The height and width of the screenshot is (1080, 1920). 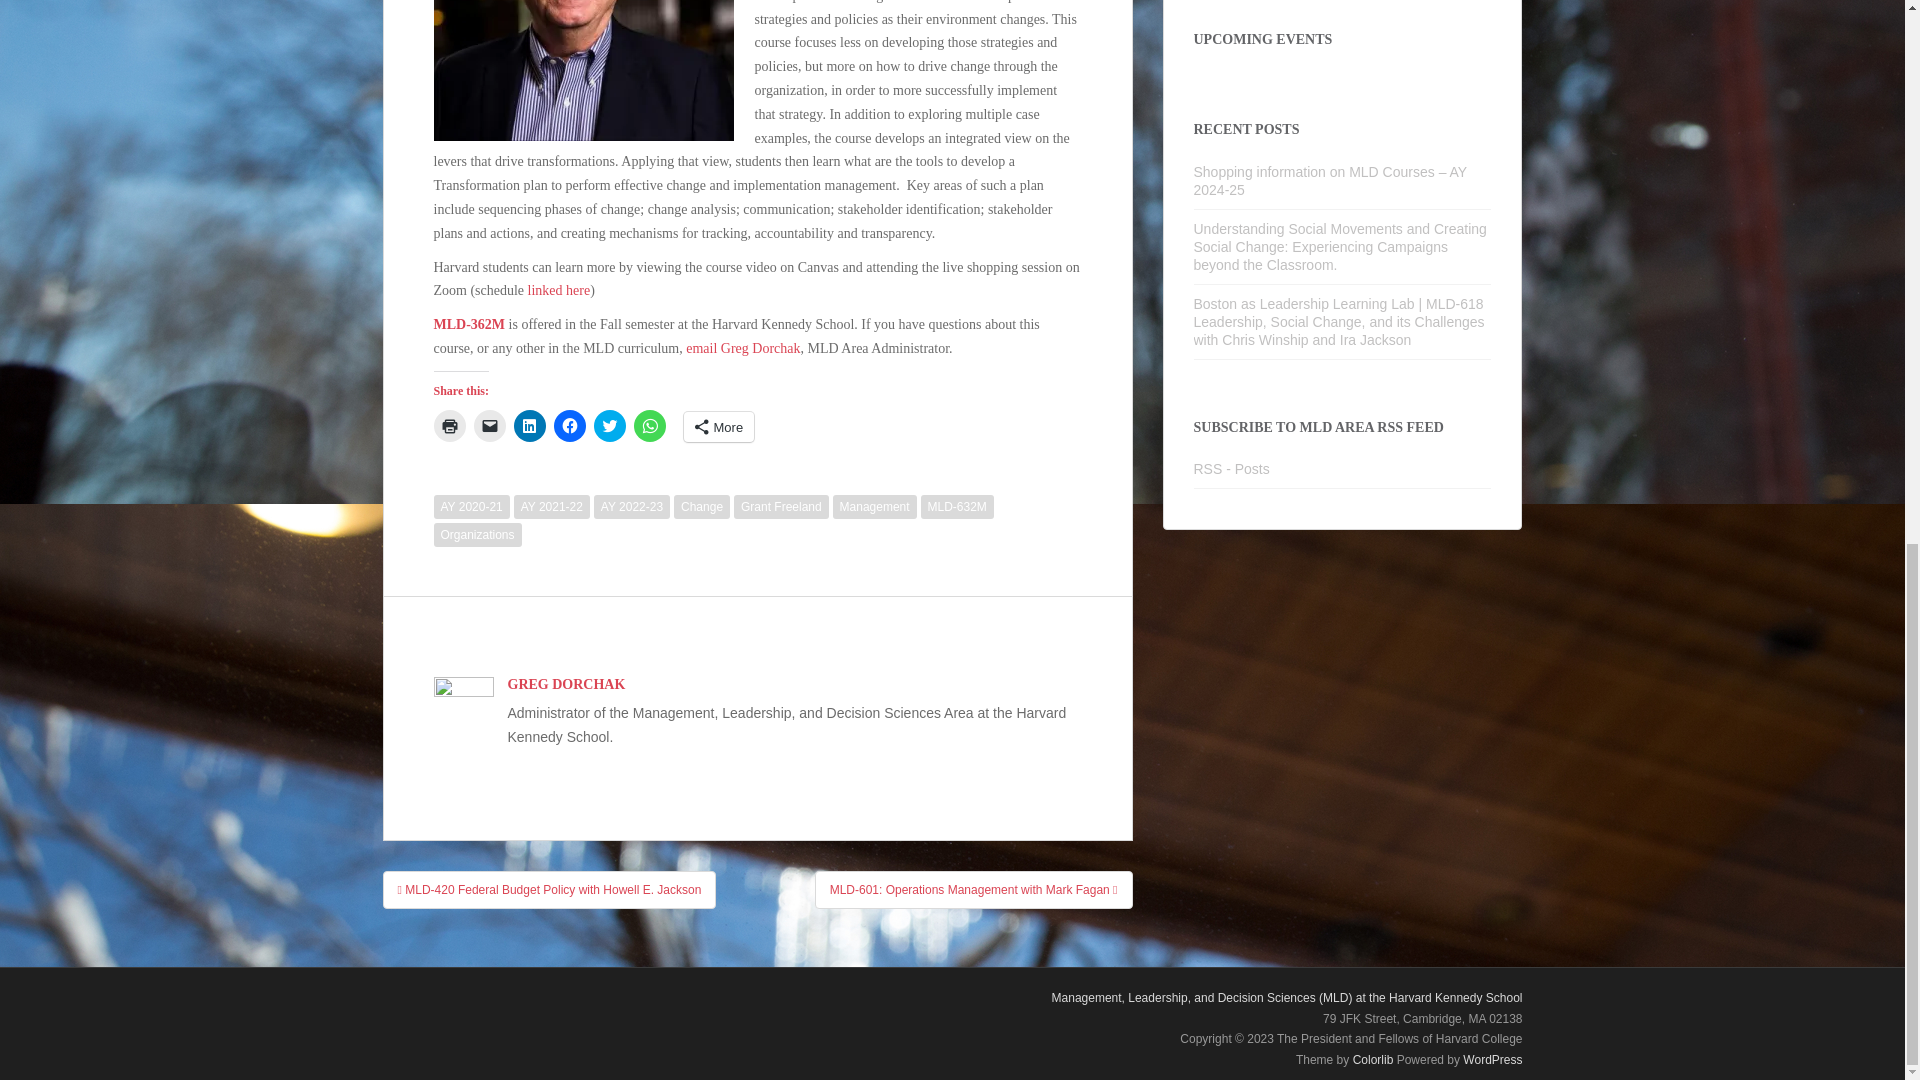 What do you see at coordinates (450, 426) in the screenshot?
I see `Click to print` at bounding box center [450, 426].